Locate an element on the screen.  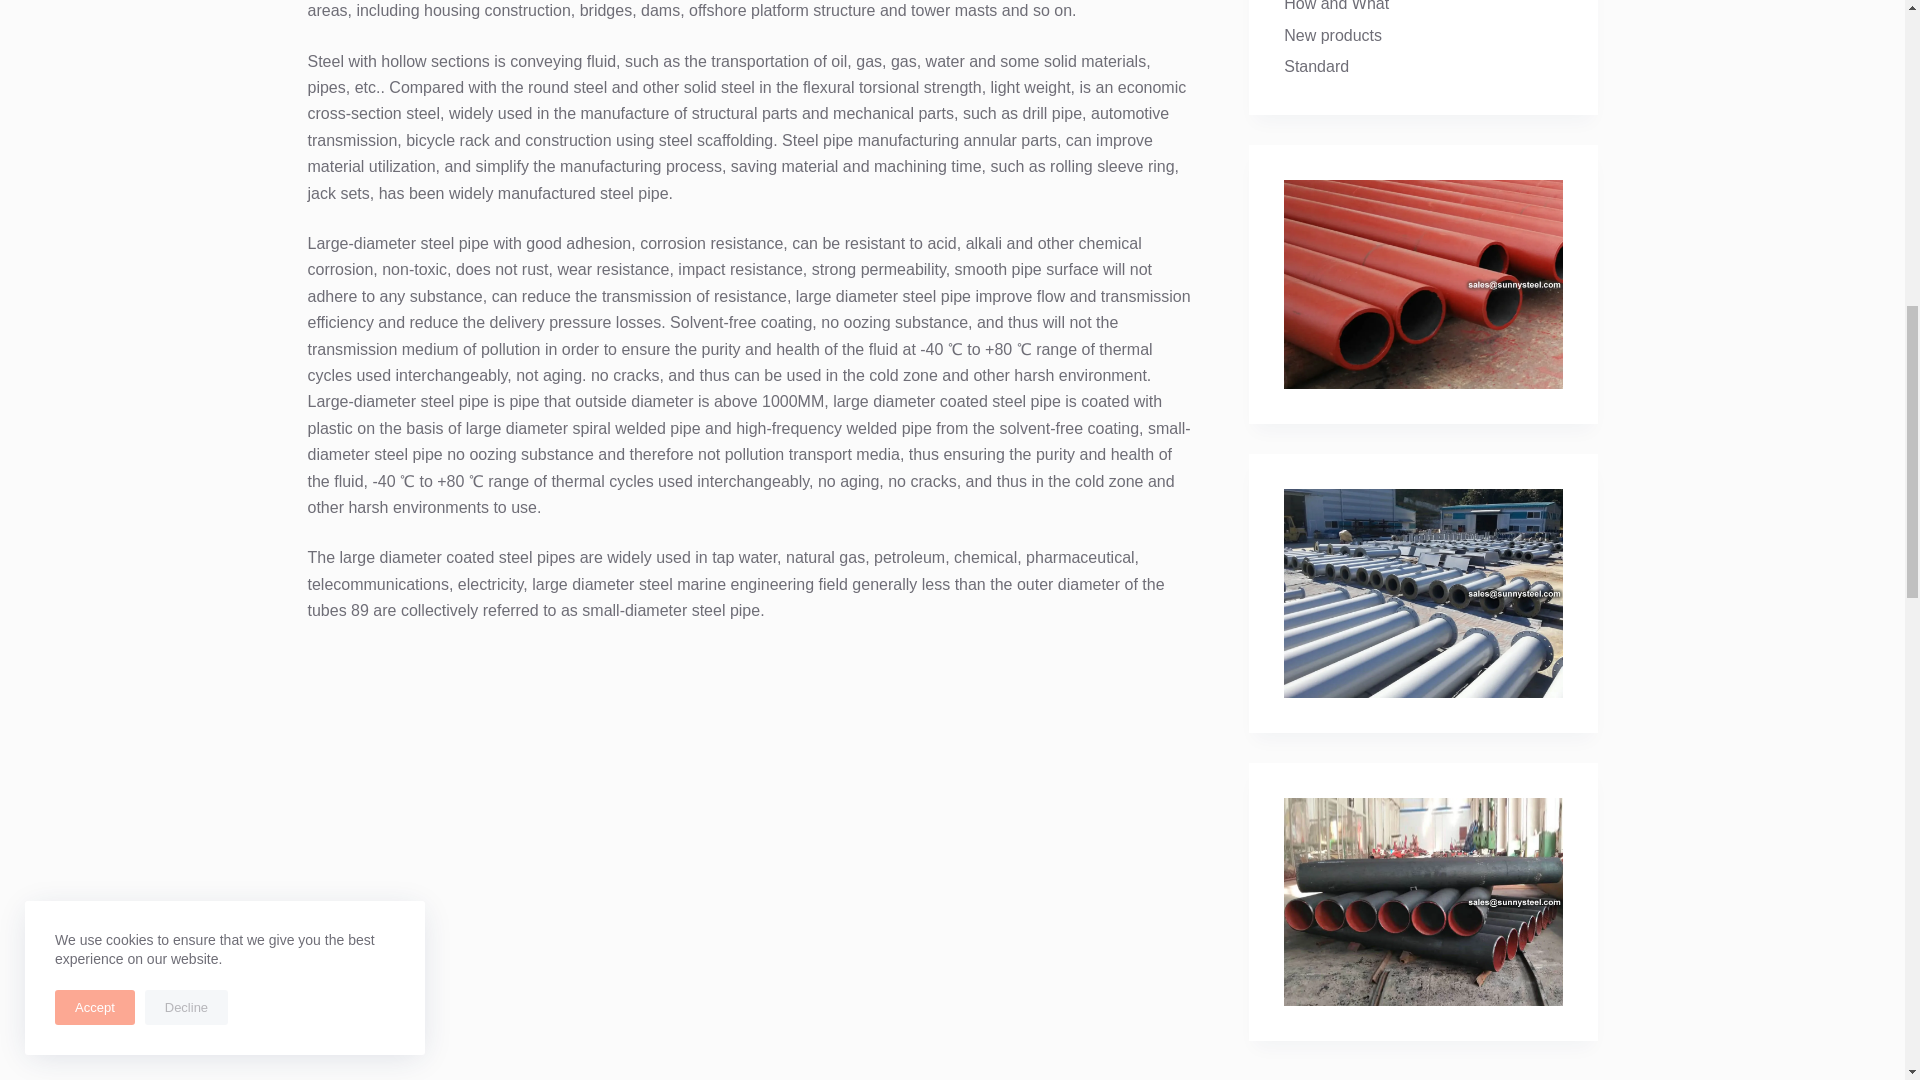
Rare earth alloy wear-resistant pipe is located at coordinates (1423, 902).